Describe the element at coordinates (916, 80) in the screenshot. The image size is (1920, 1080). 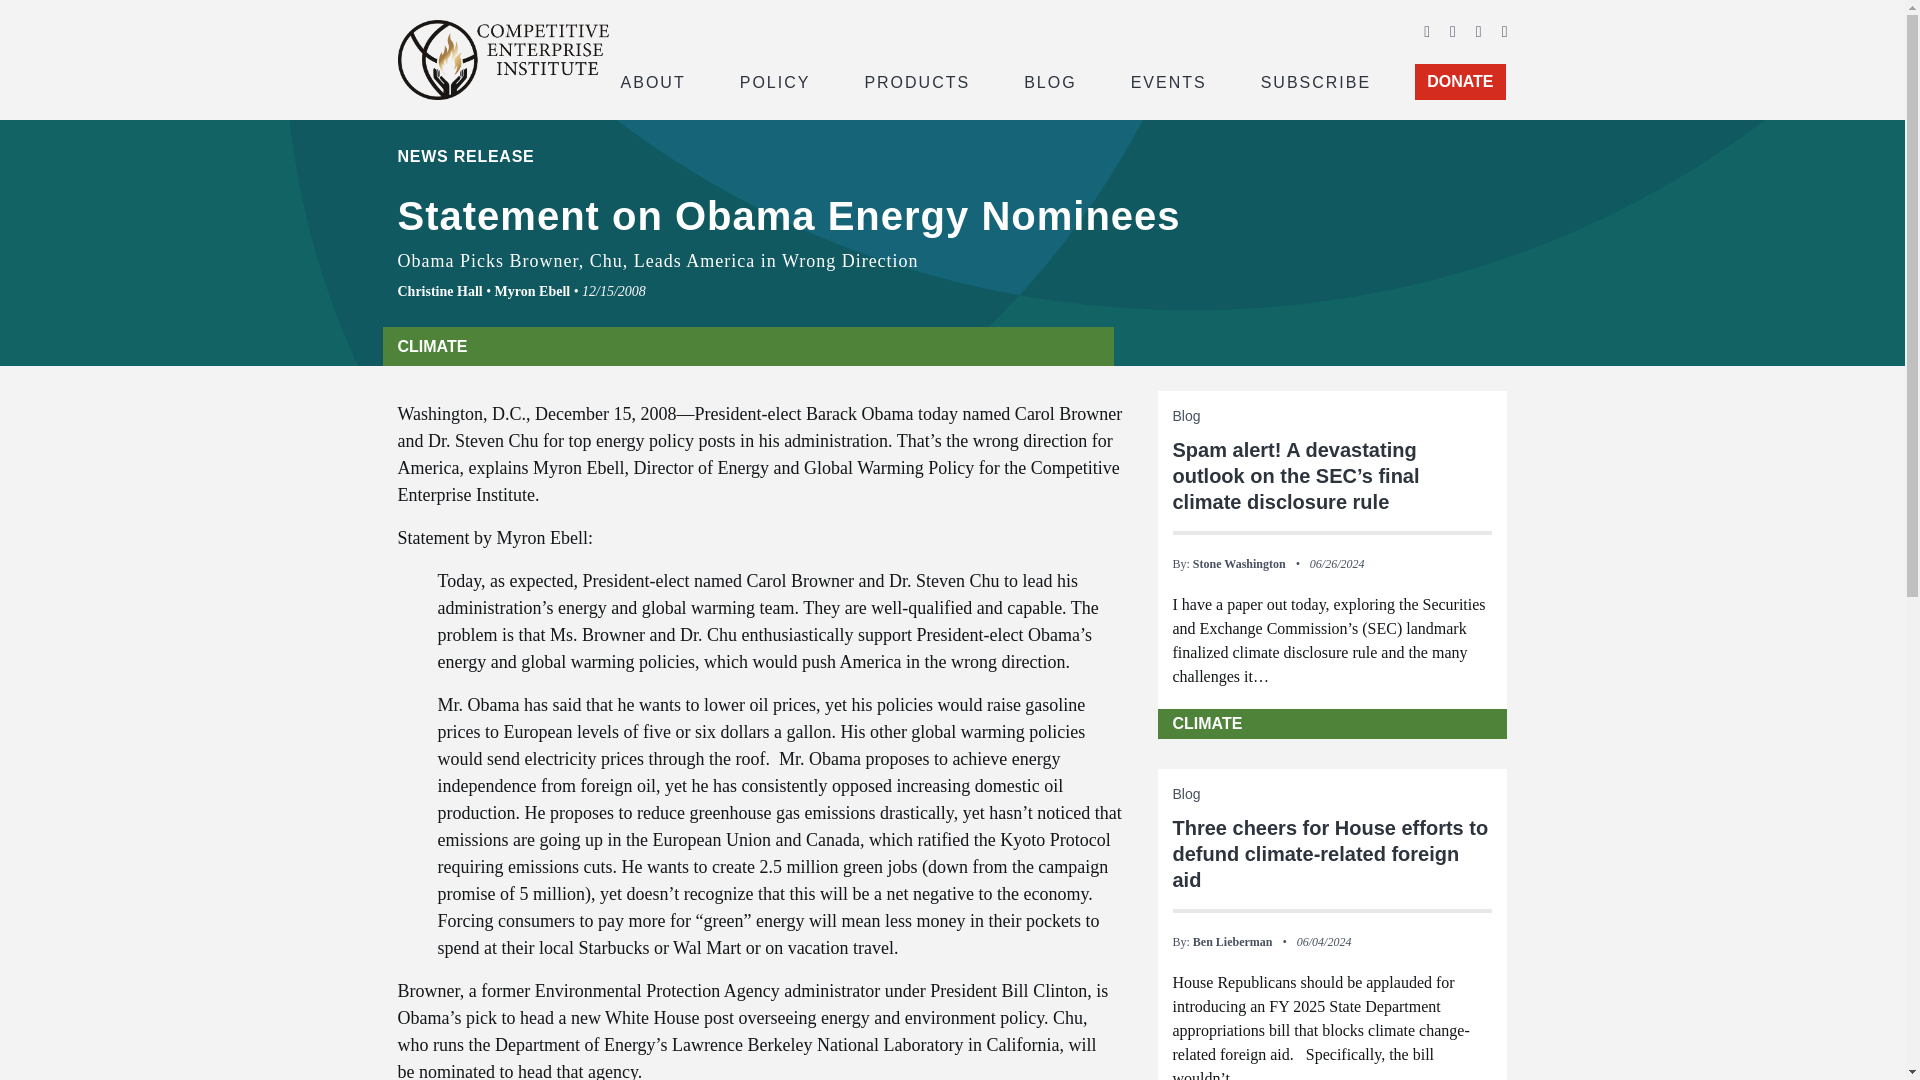
I see `PRODUCTS` at that location.